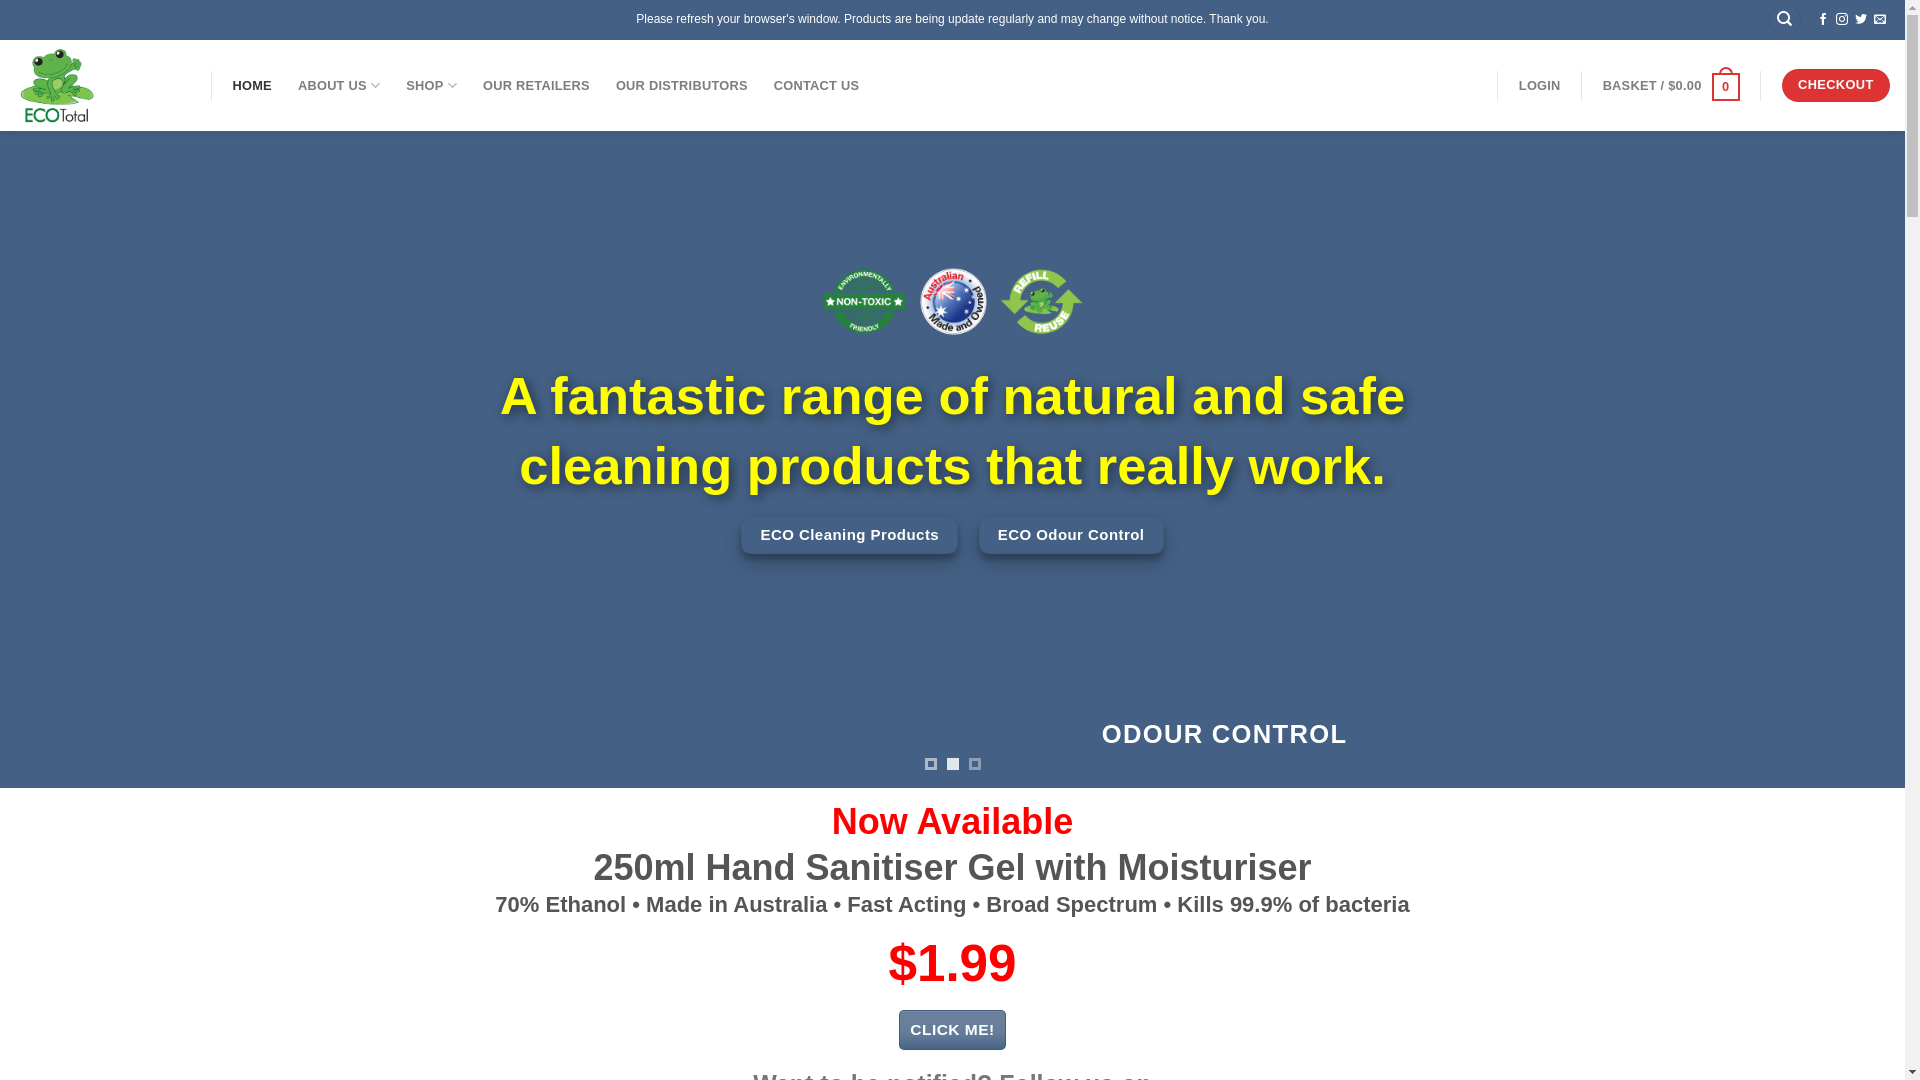 The image size is (1920, 1080). Describe the element at coordinates (1842, 20) in the screenshot. I see `Follow on Instagram` at that location.